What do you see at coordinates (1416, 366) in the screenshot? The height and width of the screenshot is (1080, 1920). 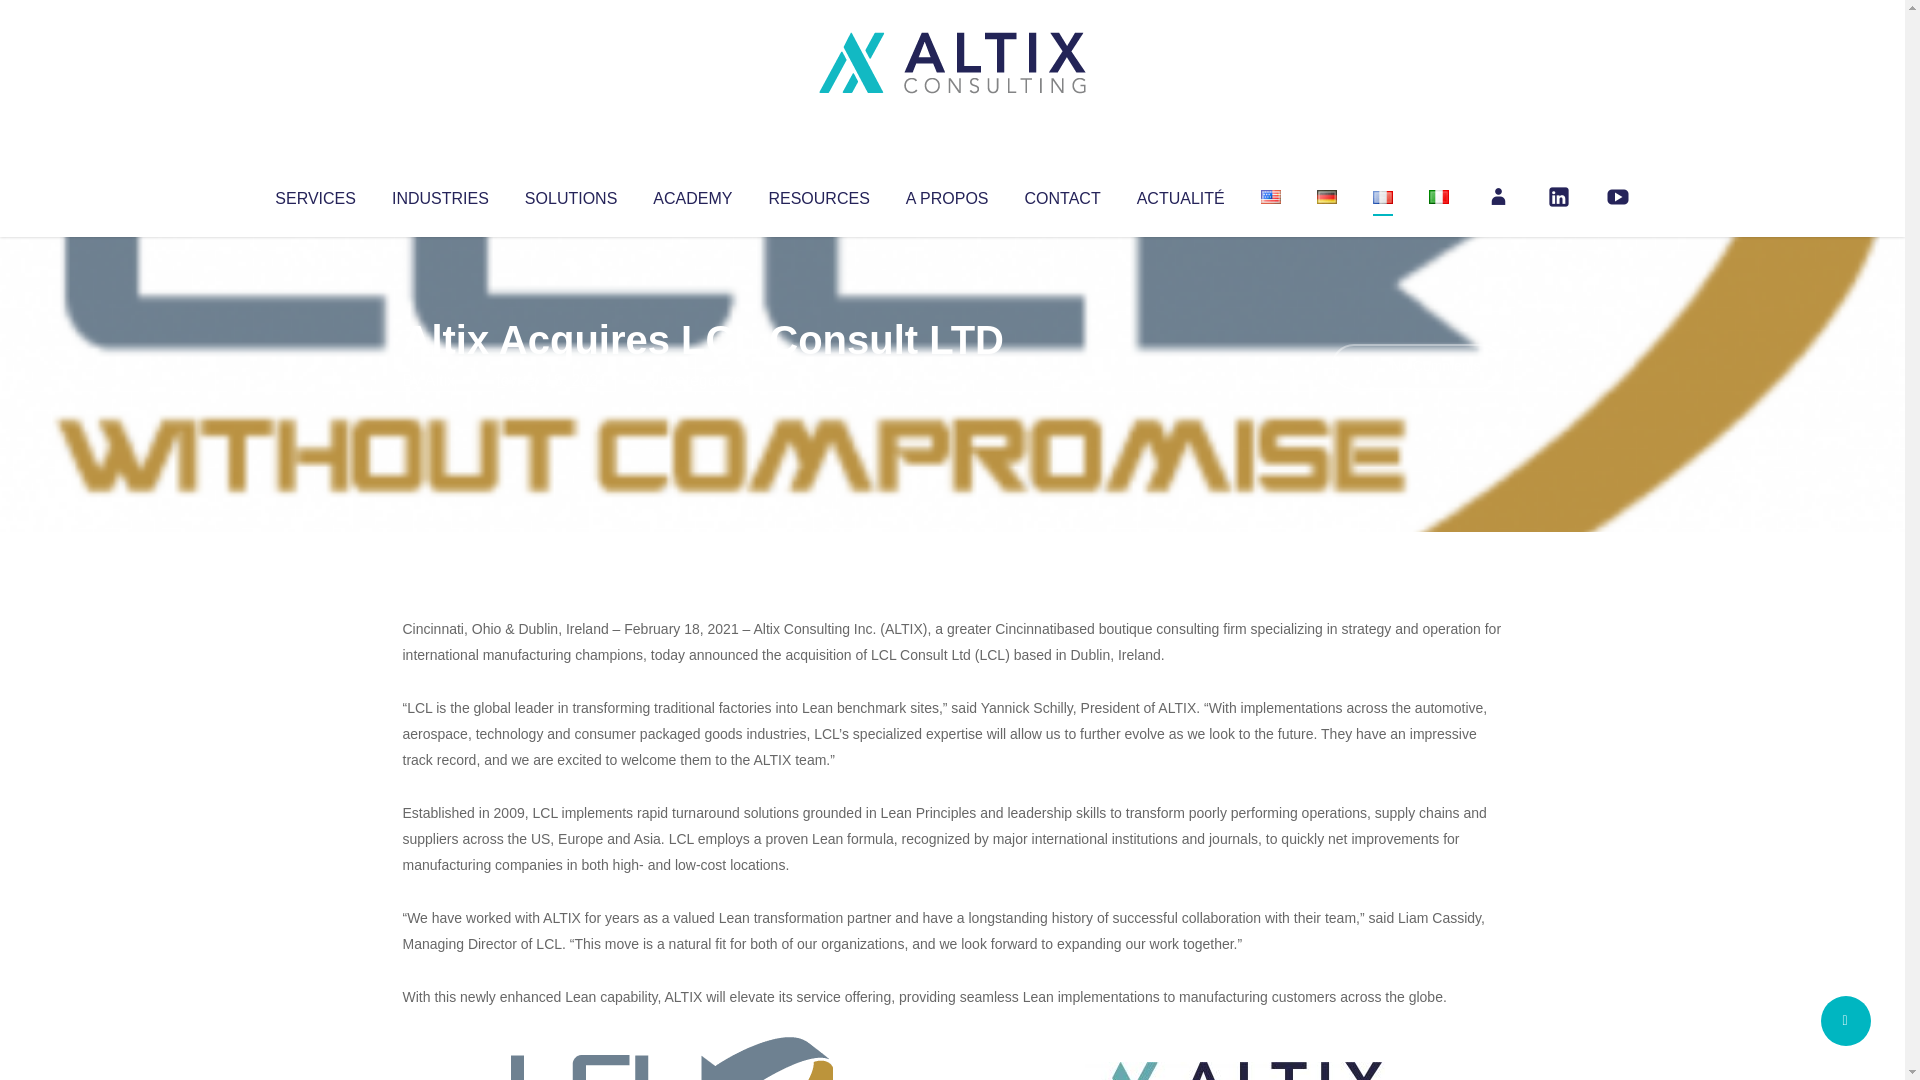 I see `No Comments` at bounding box center [1416, 366].